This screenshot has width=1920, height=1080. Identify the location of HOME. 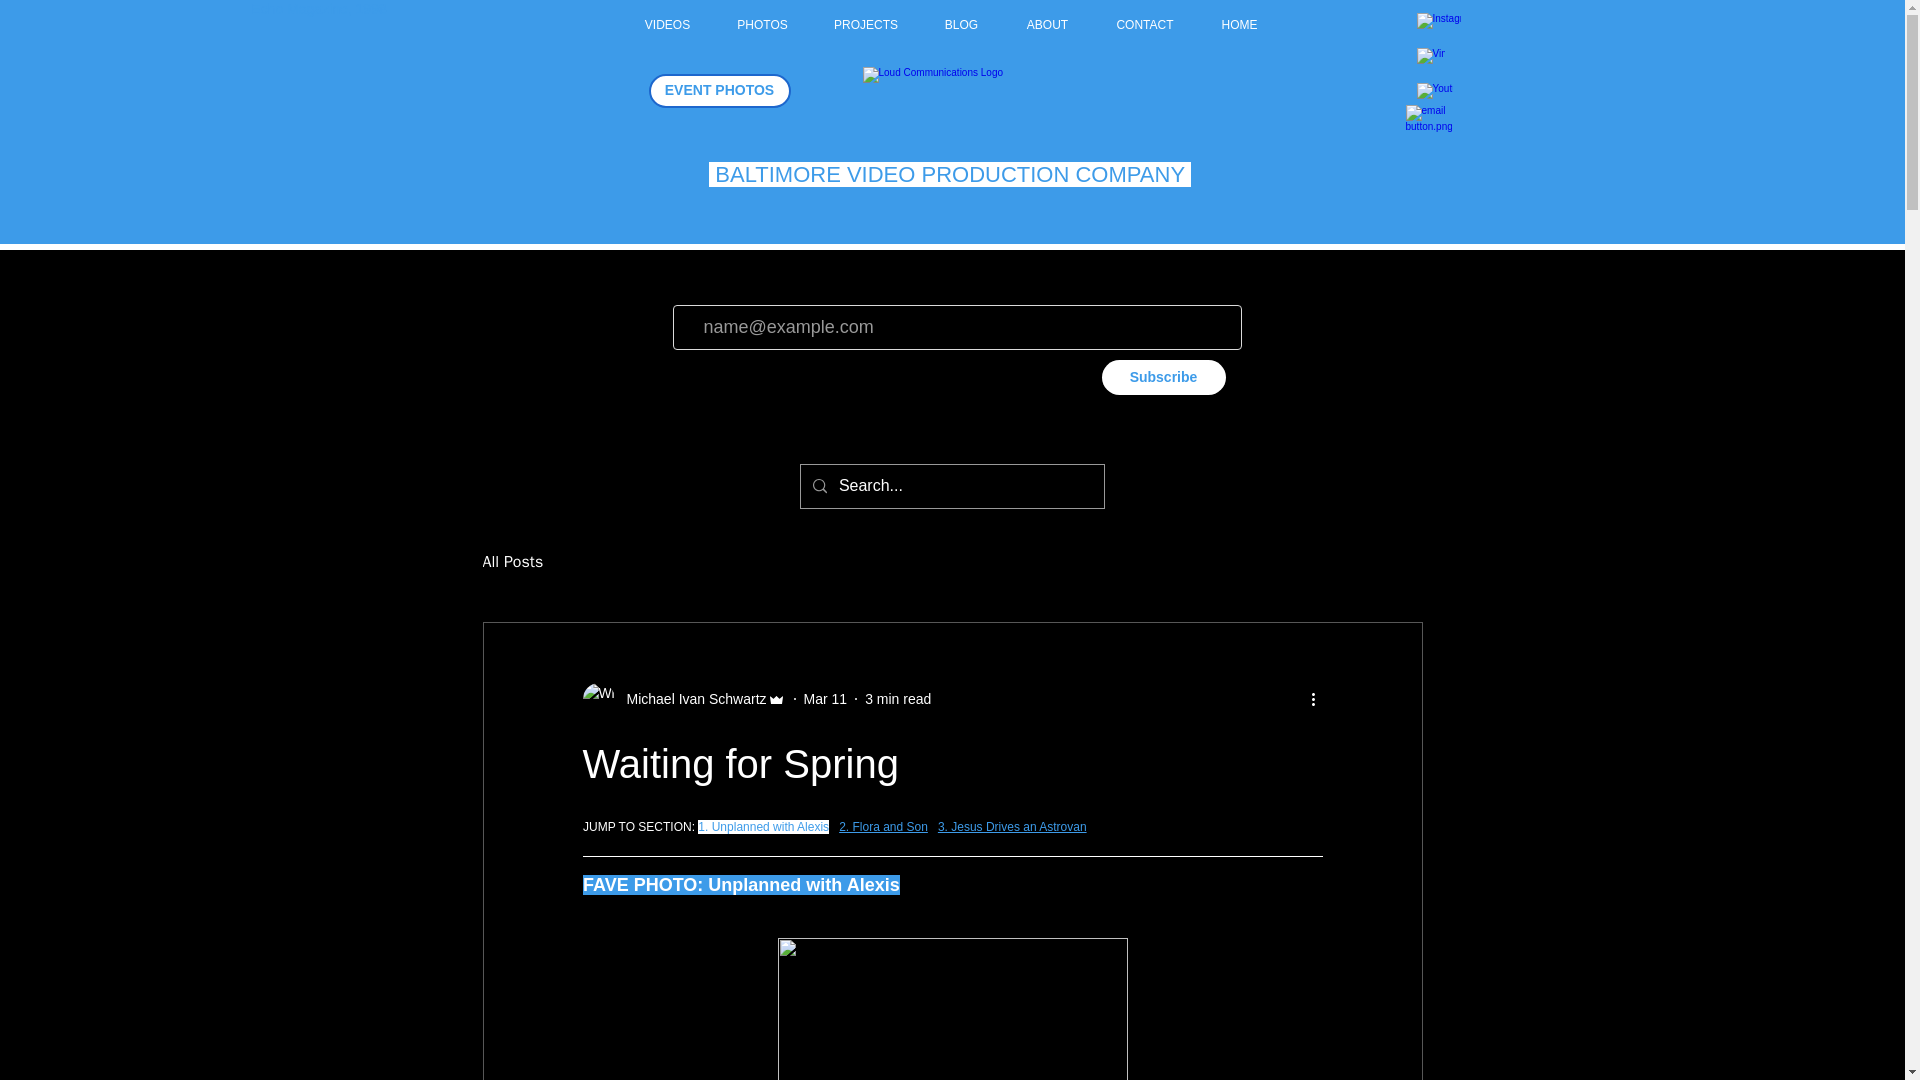
(1240, 24).